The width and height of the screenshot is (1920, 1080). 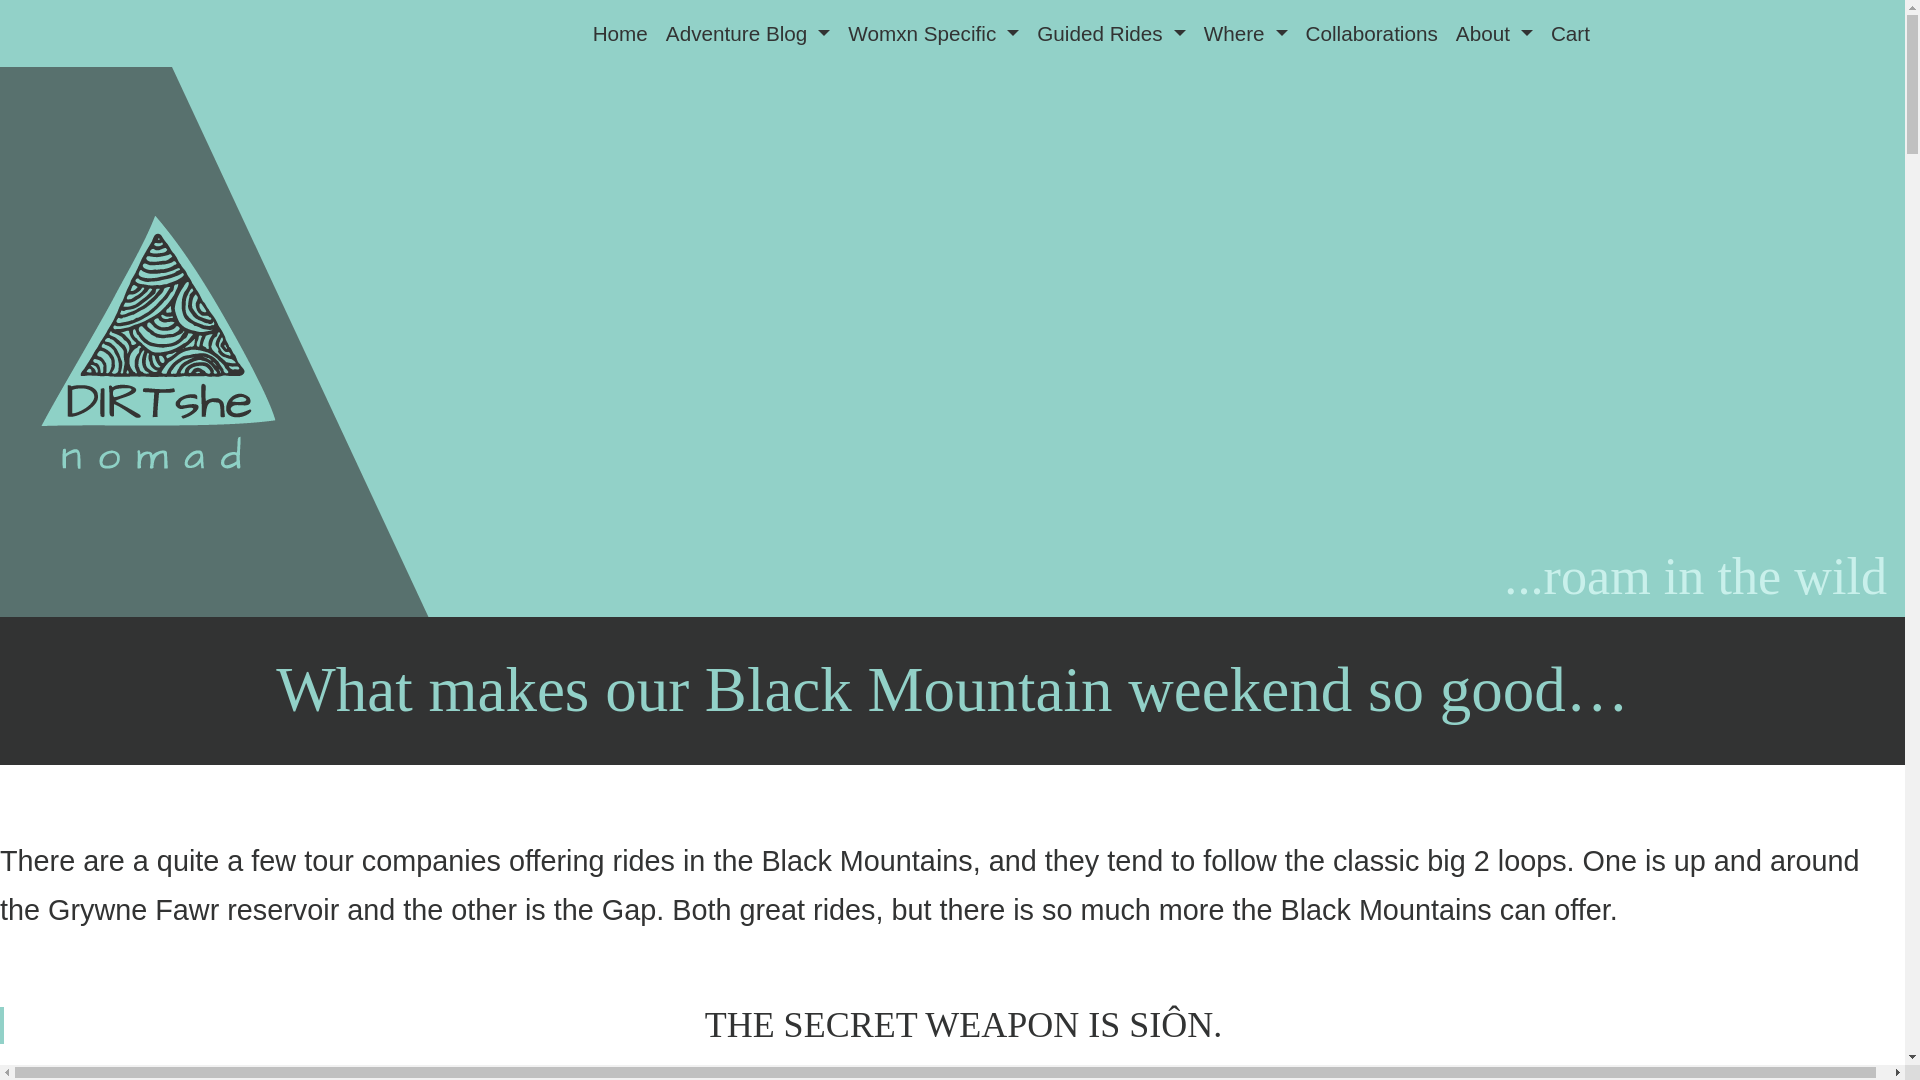 What do you see at coordinates (620, 33) in the screenshot?
I see `Home` at bounding box center [620, 33].